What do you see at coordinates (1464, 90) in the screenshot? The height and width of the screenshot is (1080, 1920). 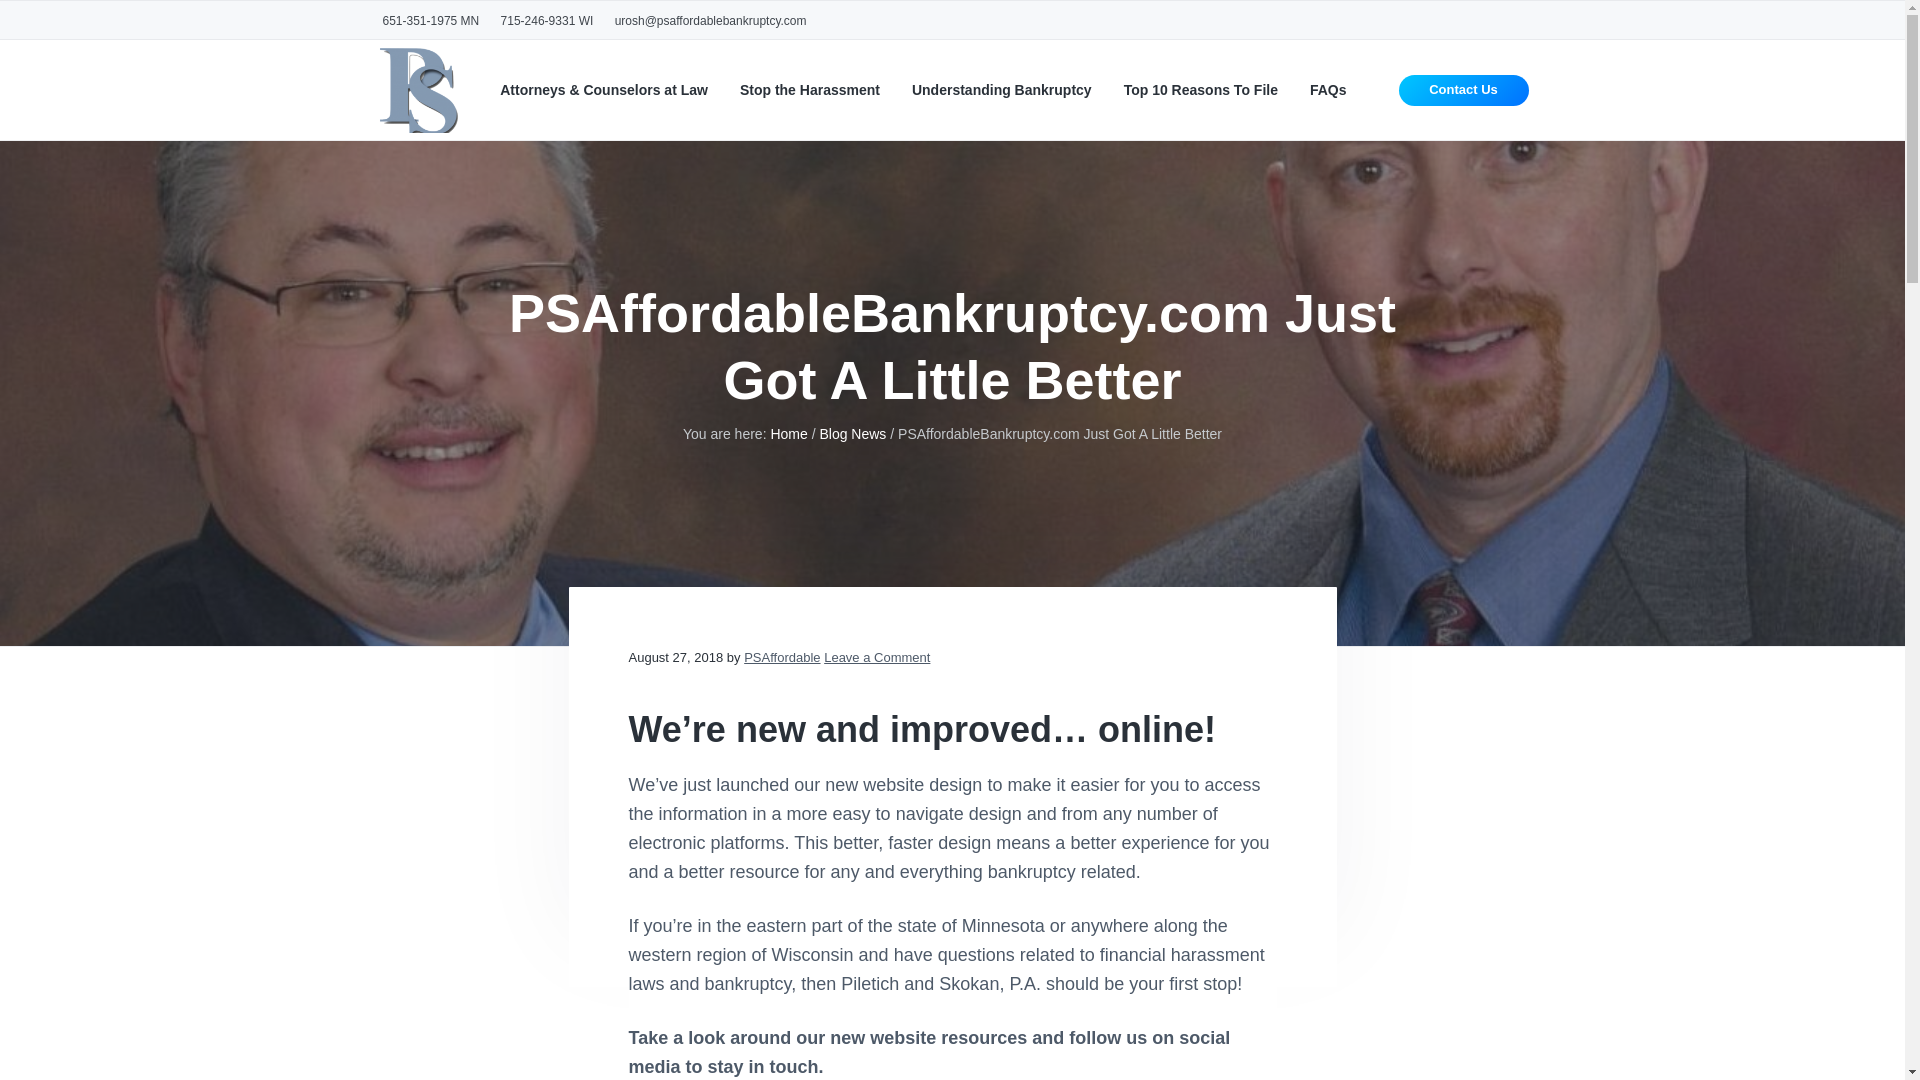 I see `Contact Us` at bounding box center [1464, 90].